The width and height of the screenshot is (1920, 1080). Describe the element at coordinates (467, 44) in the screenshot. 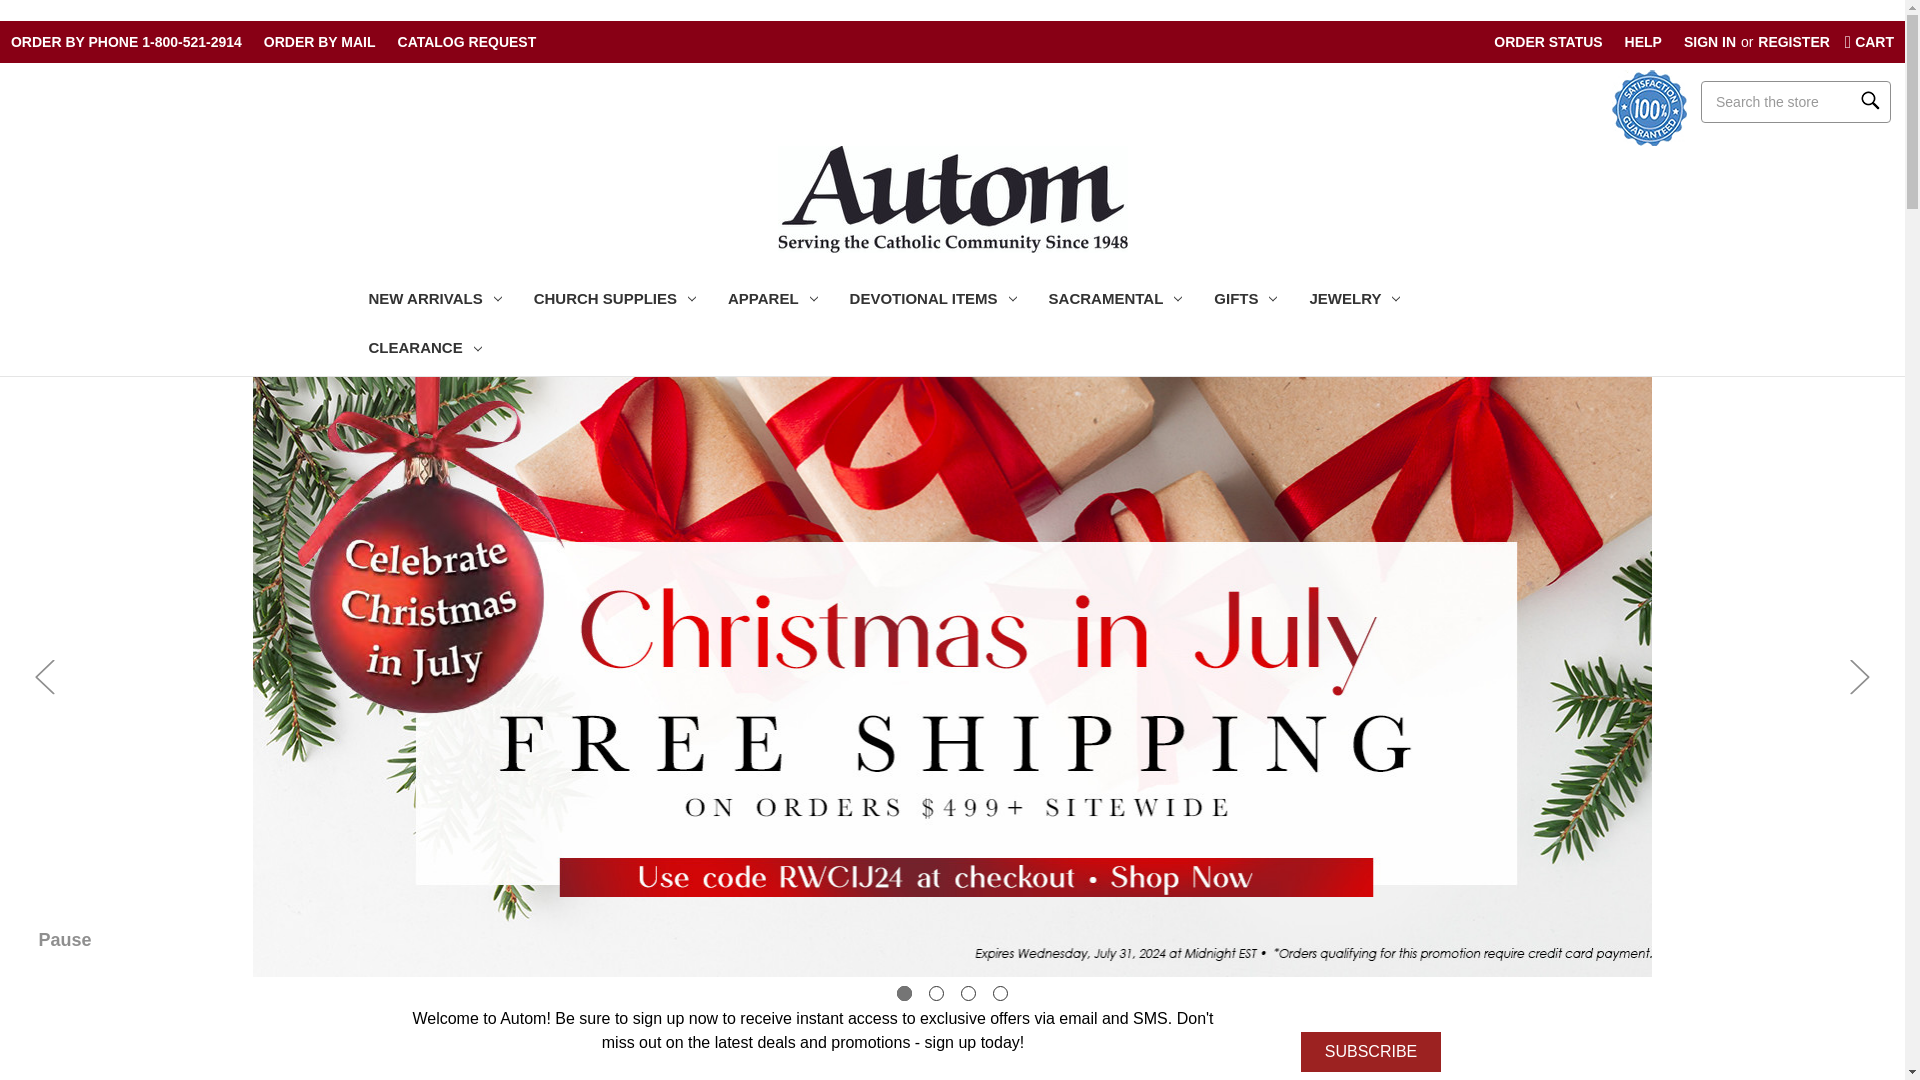

I see `CATALOG REQUEST` at that location.